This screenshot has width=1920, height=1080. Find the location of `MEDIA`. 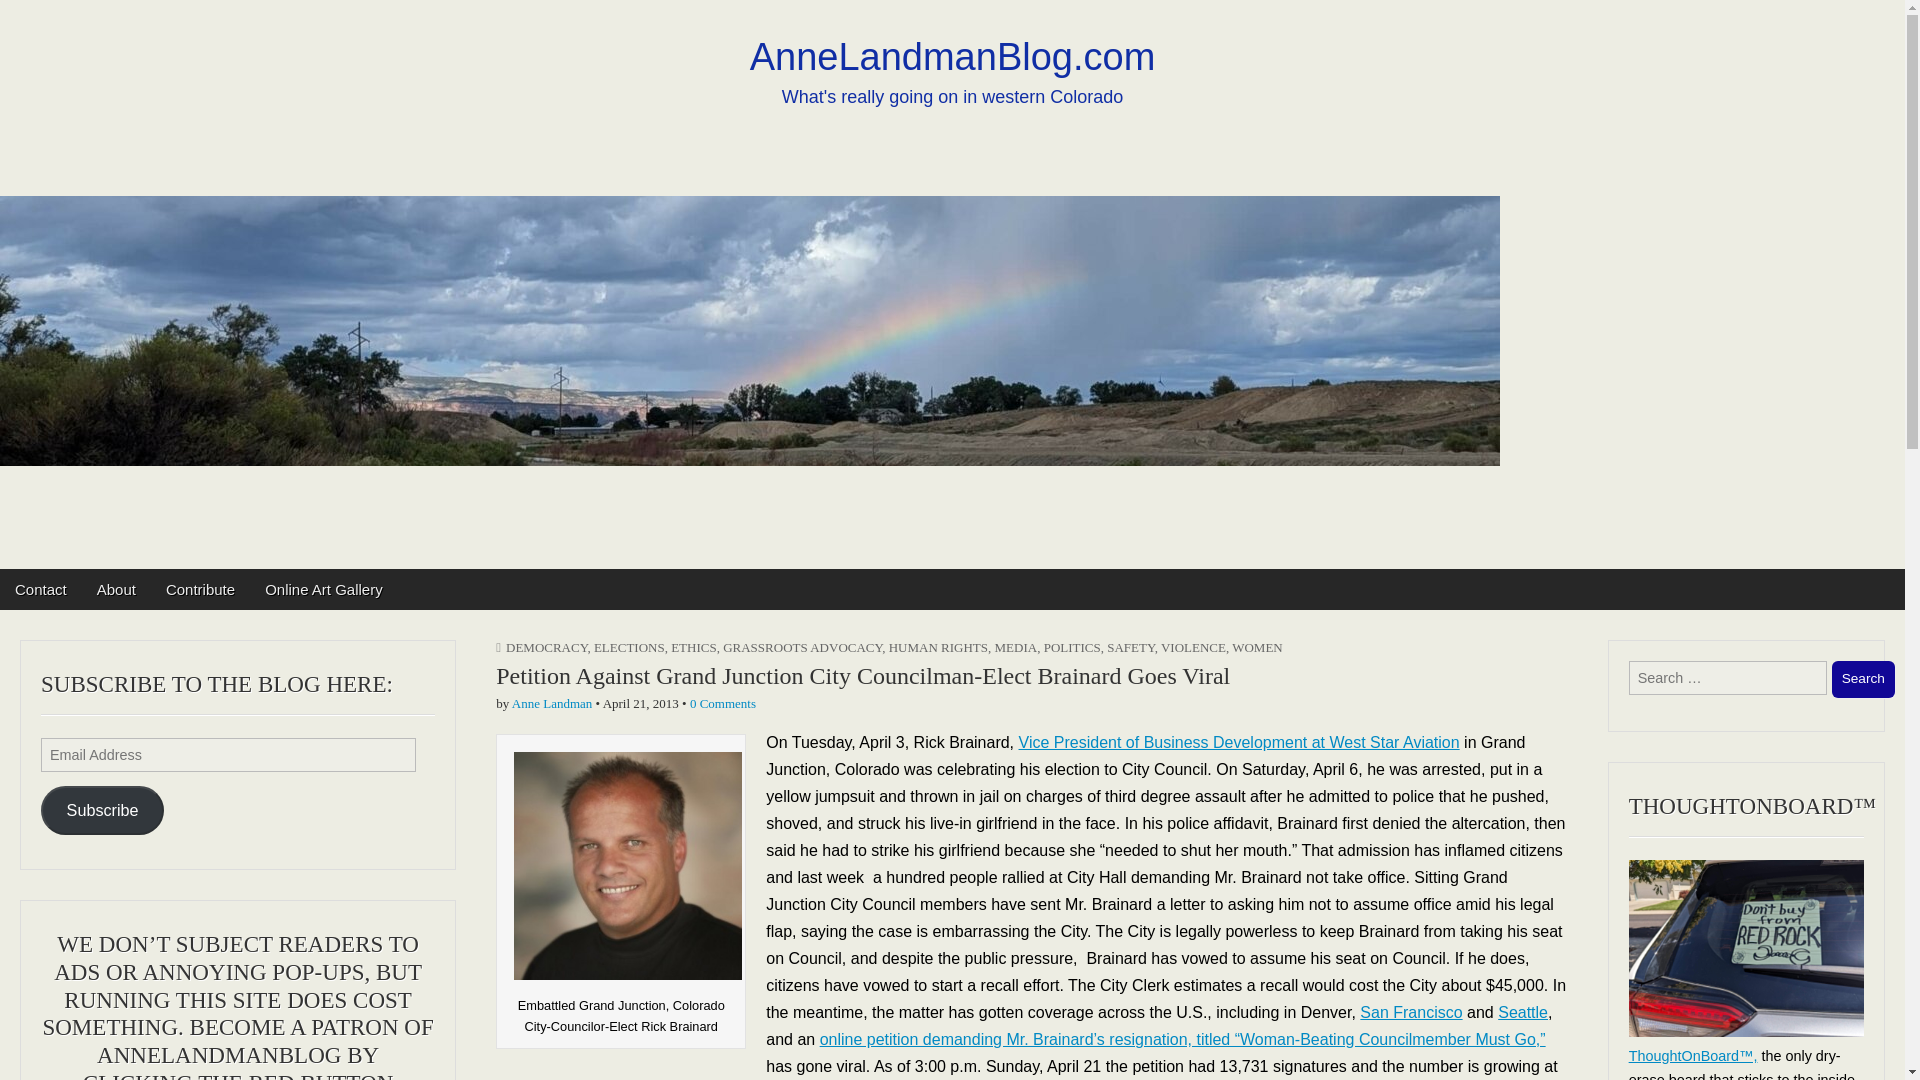

MEDIA is located at coordinates (1016, 647).